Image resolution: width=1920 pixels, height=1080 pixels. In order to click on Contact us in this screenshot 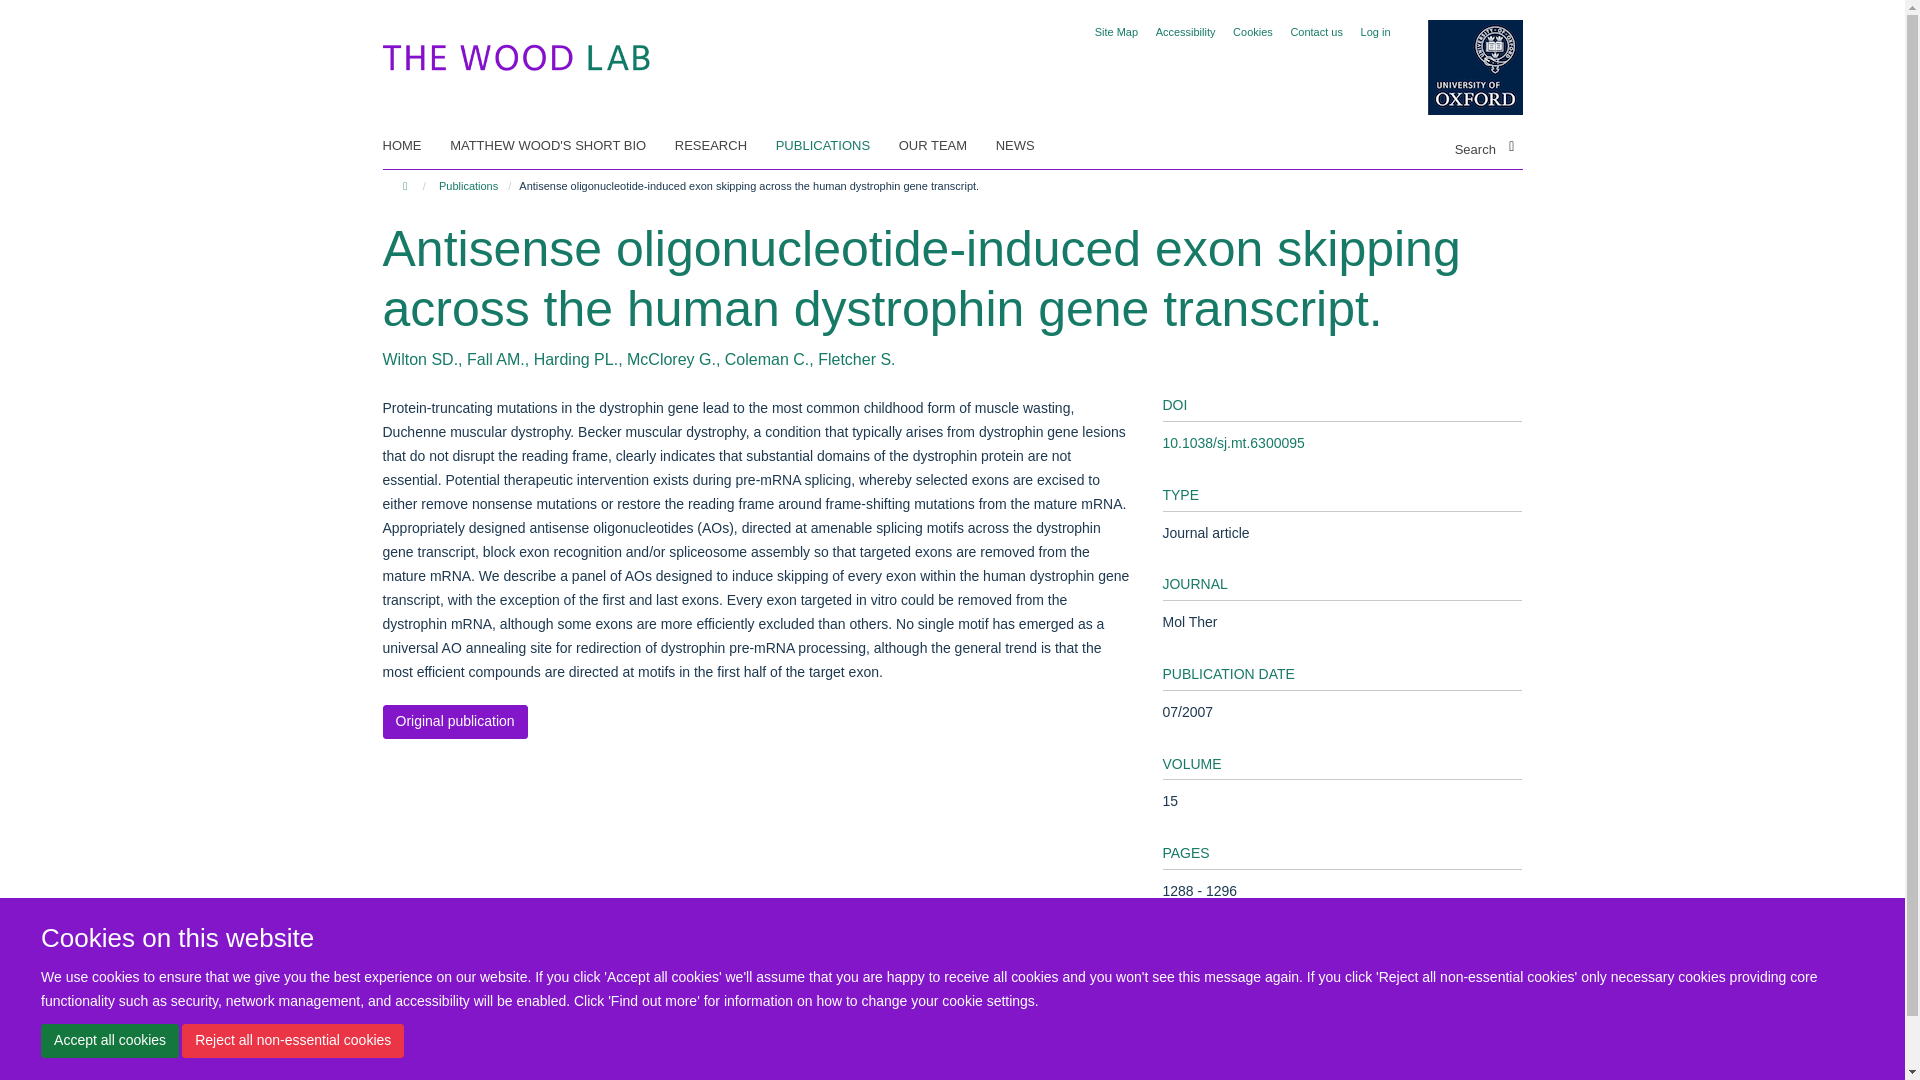, I will do `click(1316, 31)`.